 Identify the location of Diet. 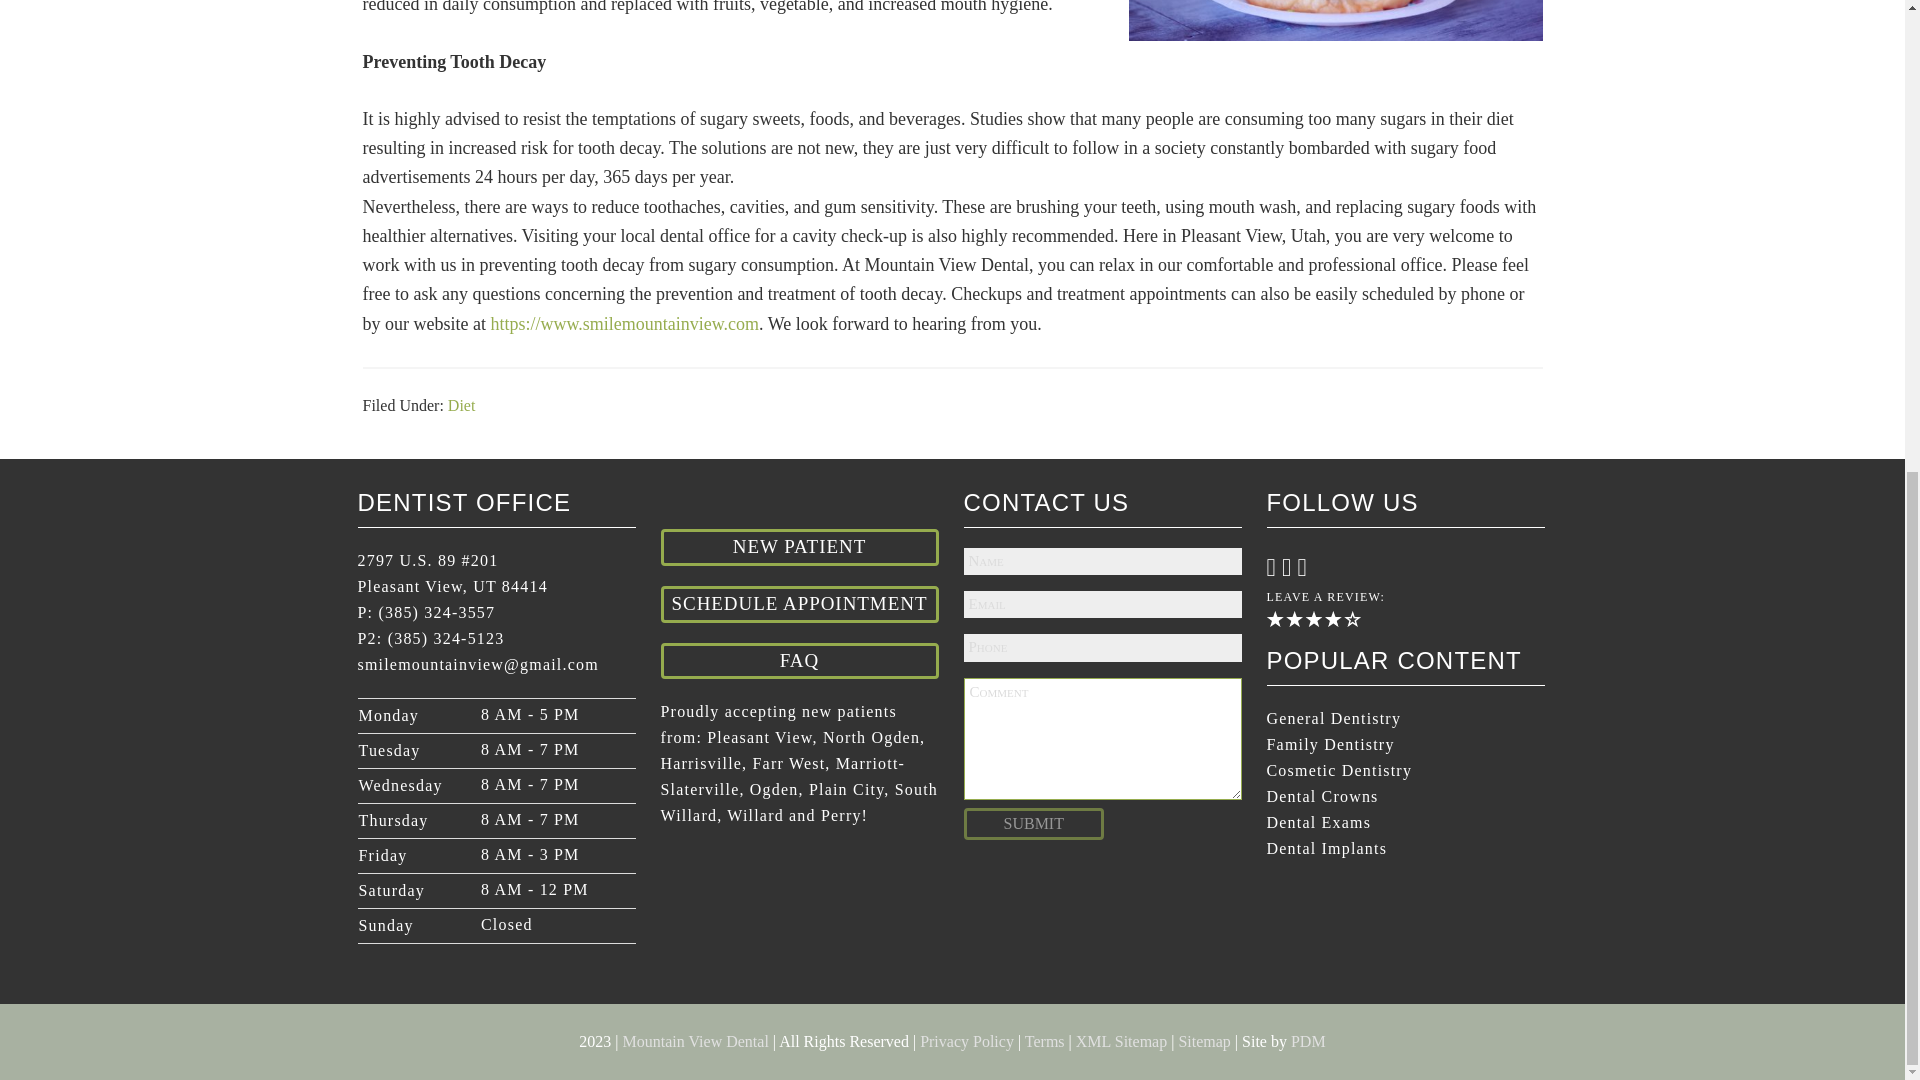
(462, 405).